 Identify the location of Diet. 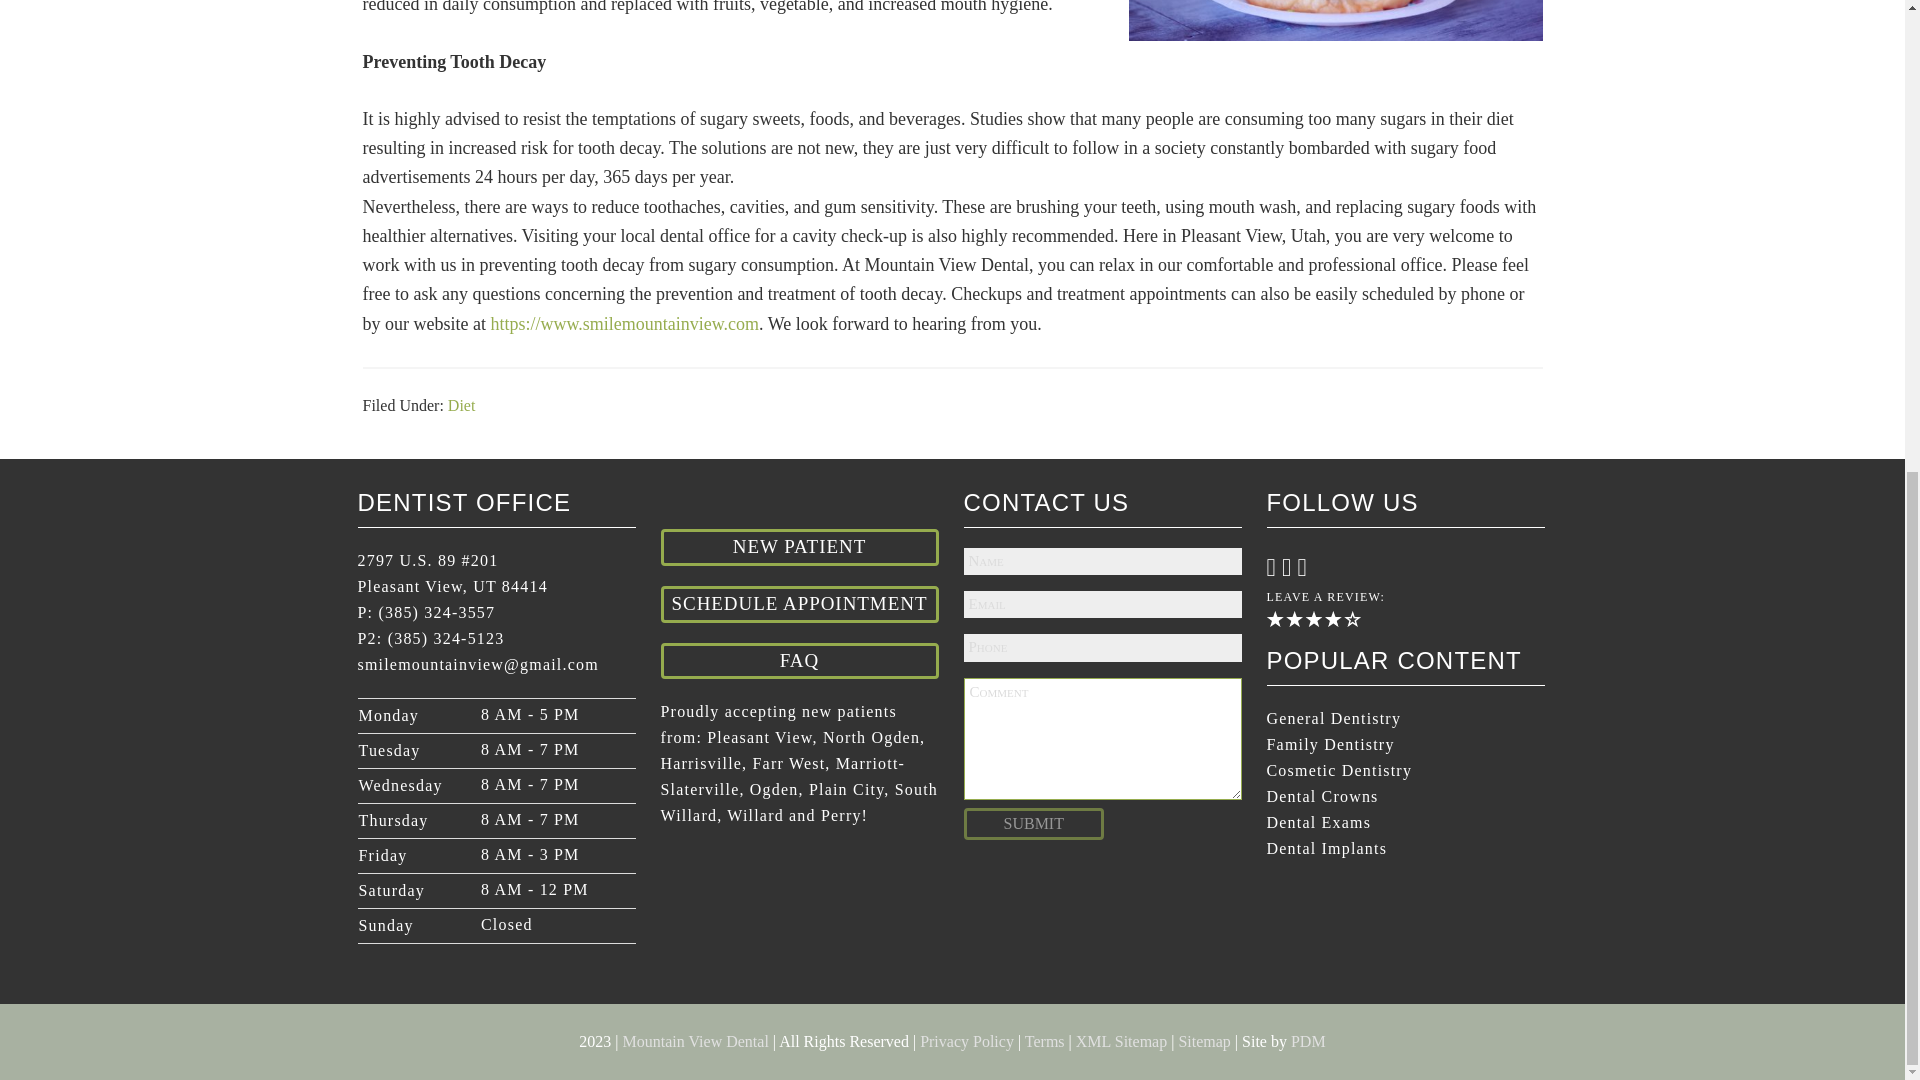
(462, 405).